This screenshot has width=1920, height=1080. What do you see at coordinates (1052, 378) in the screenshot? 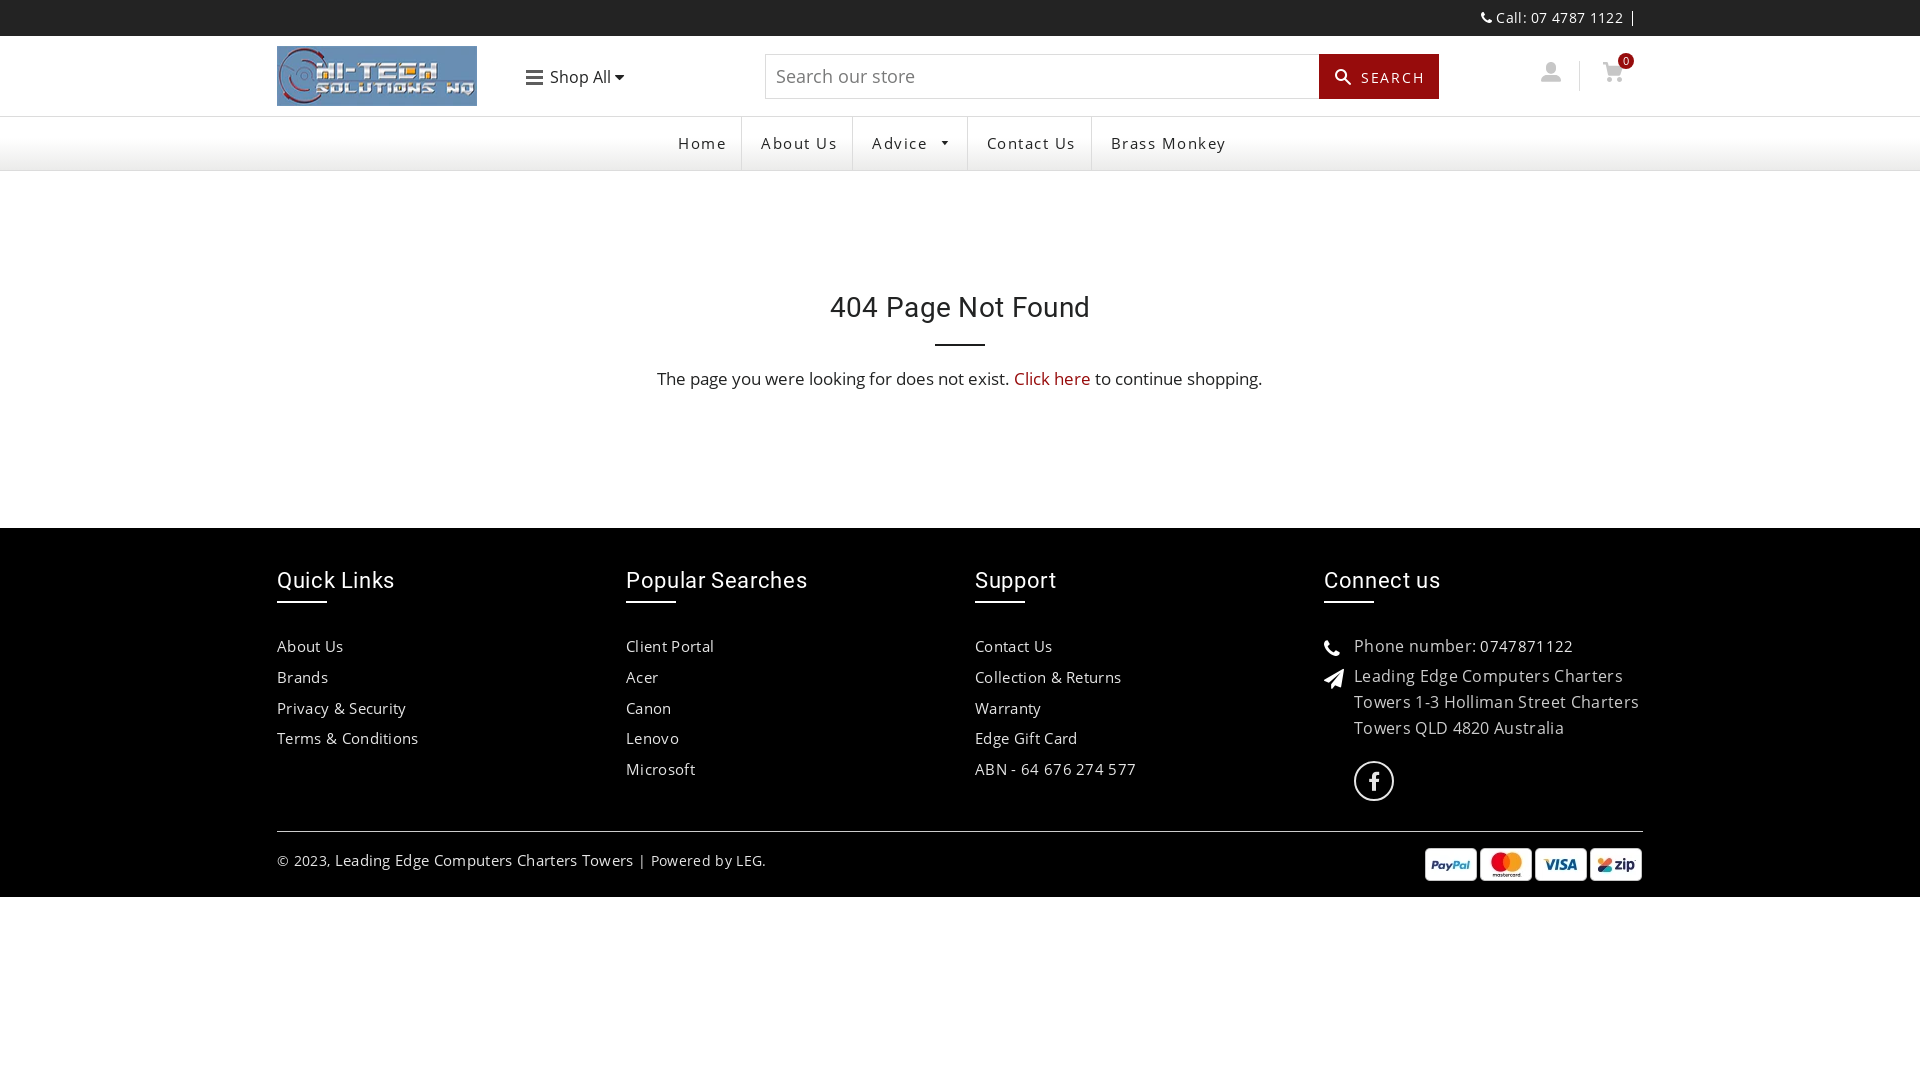
I see `Click here` at bounding box center [1052, 378].